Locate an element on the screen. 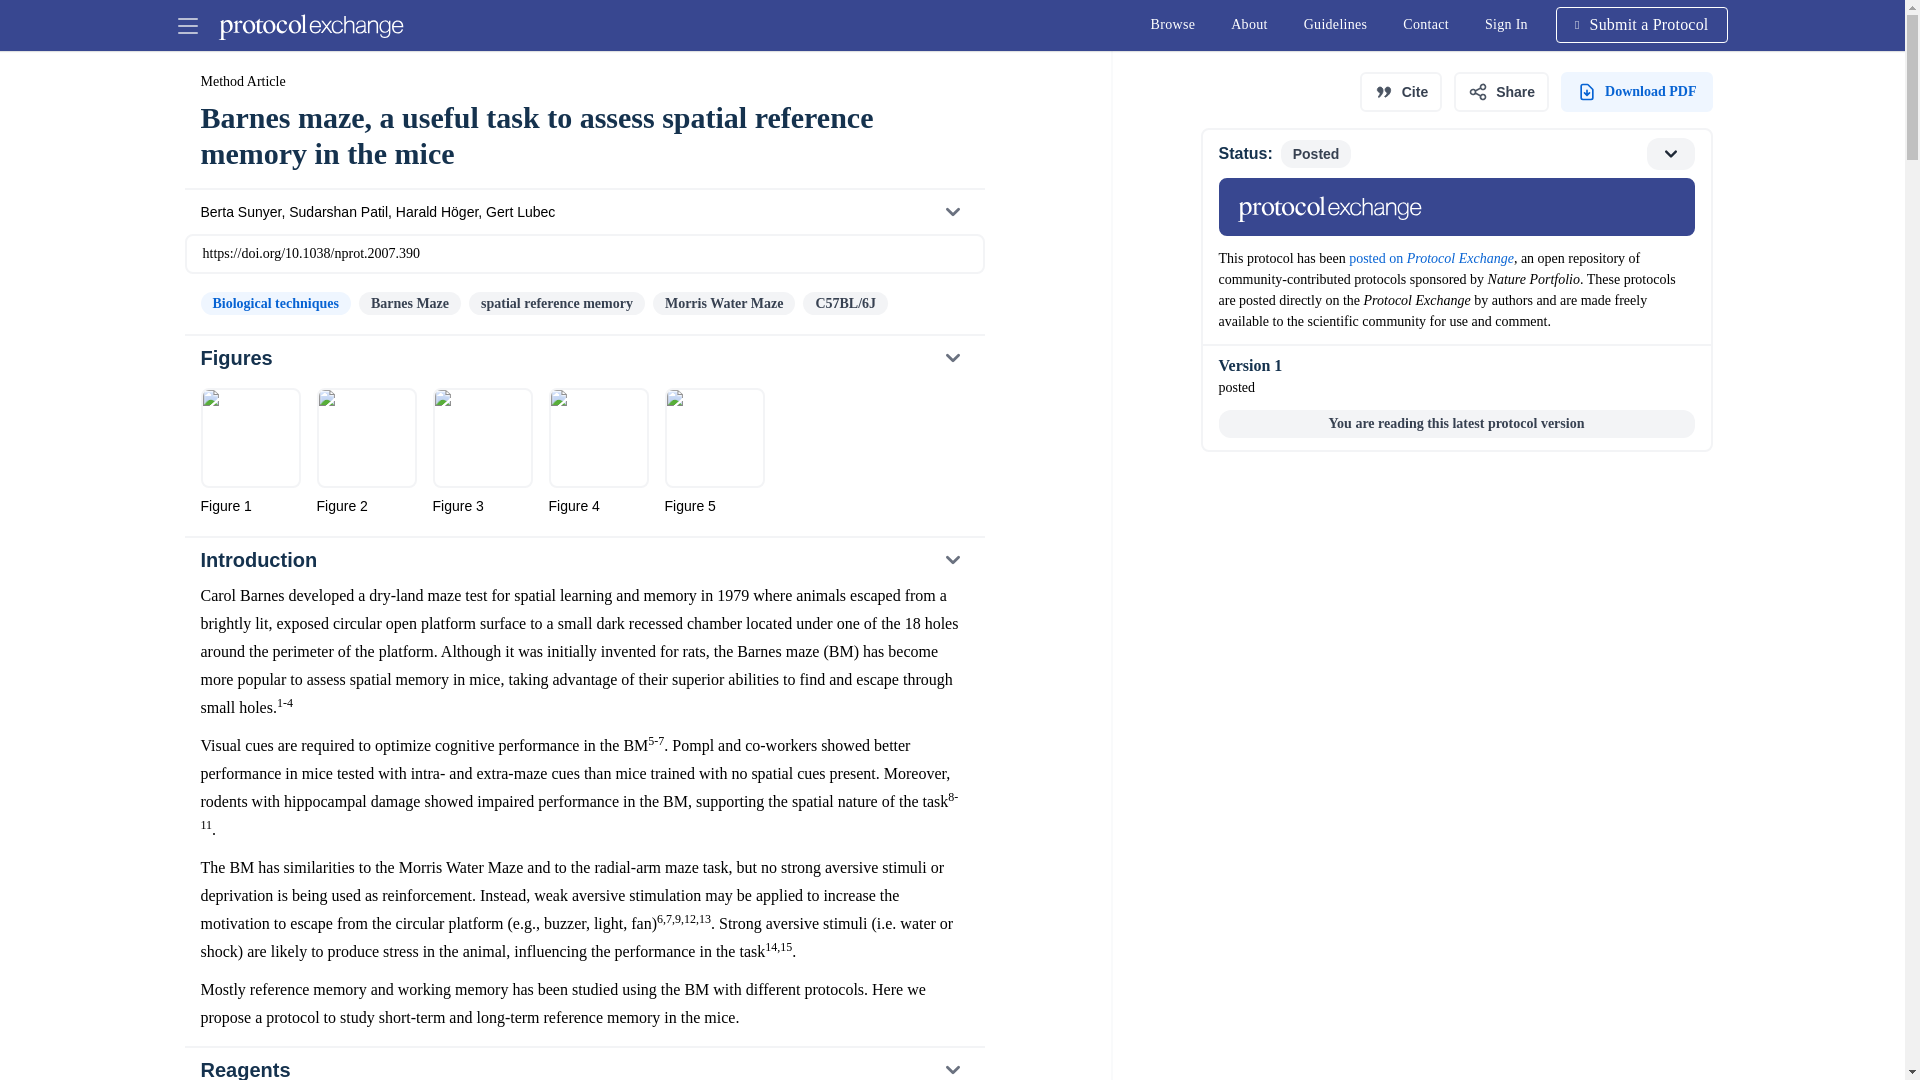 This screenshot has height=1080, width=1920. About is located at coordinates (1250, 24).